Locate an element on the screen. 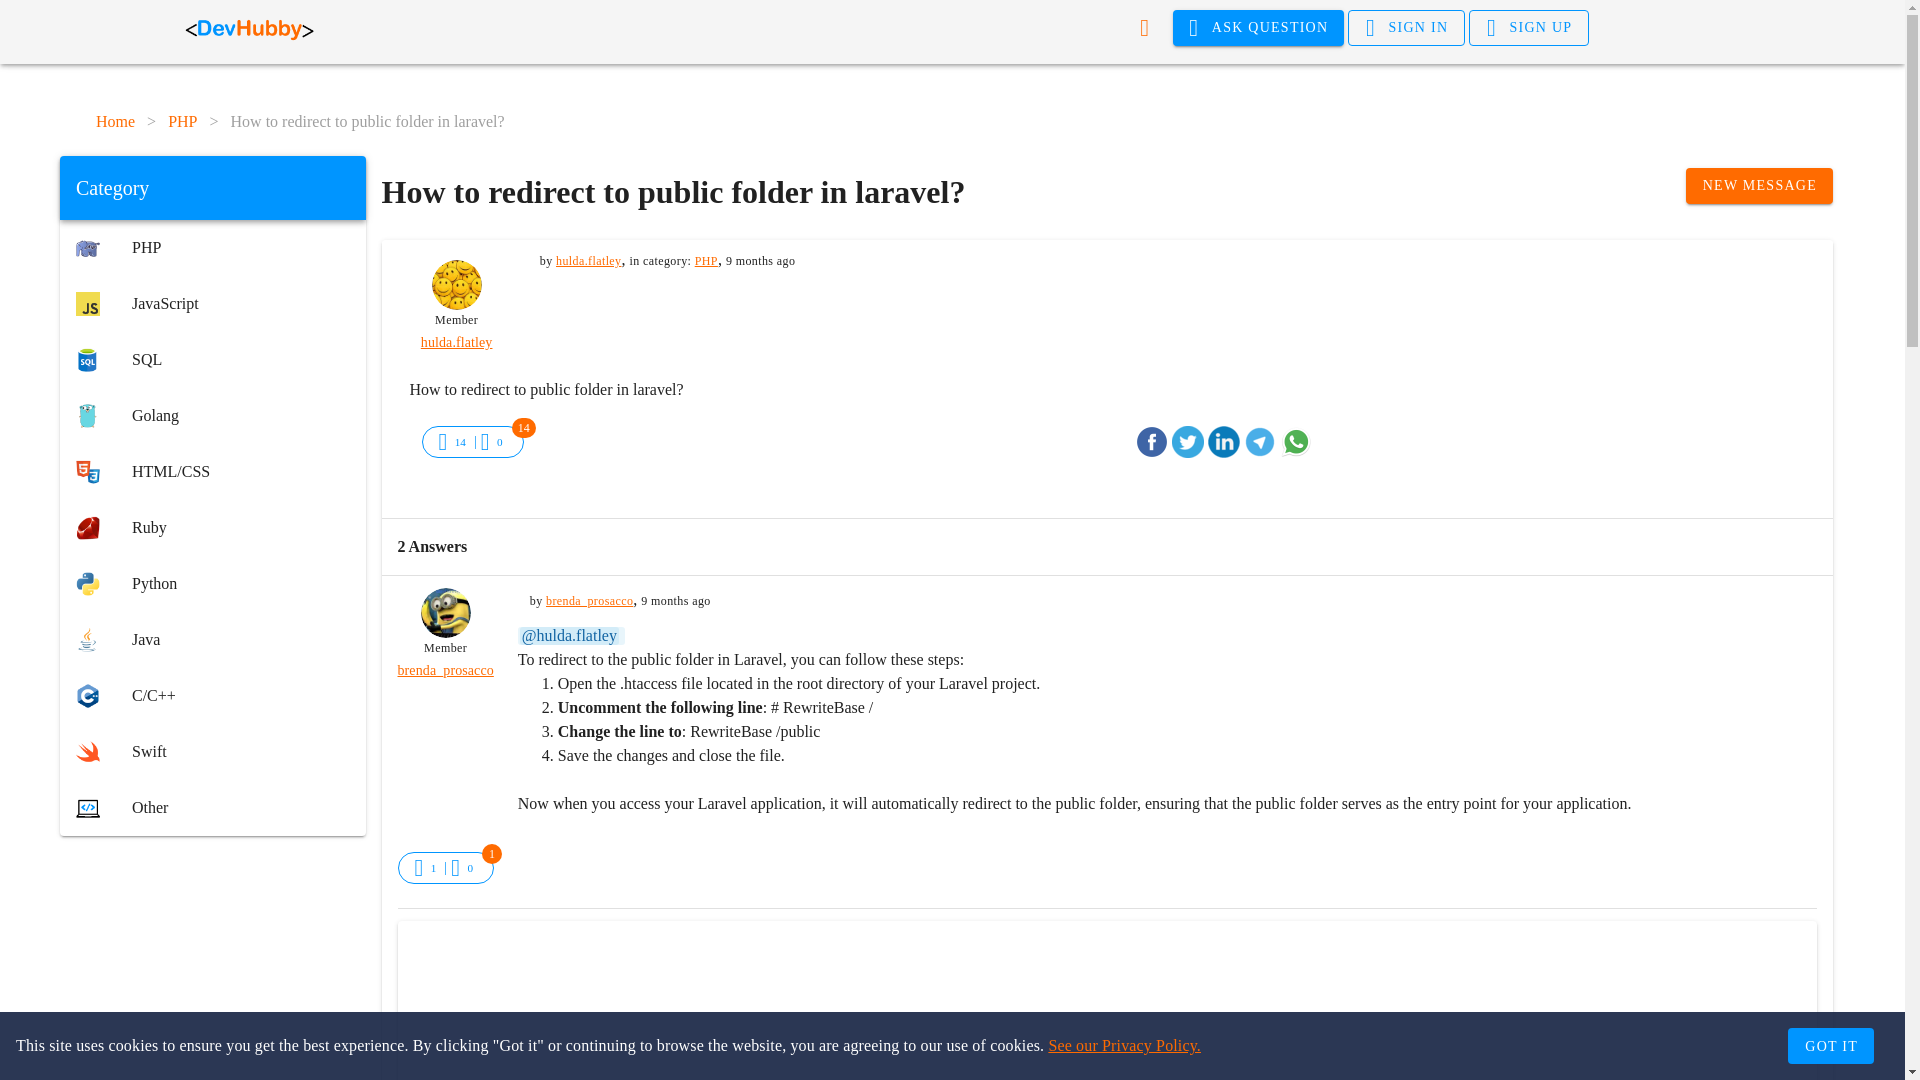 This screenshot has width=1920, height=1080. Golang is located at coordinates (212, 415).